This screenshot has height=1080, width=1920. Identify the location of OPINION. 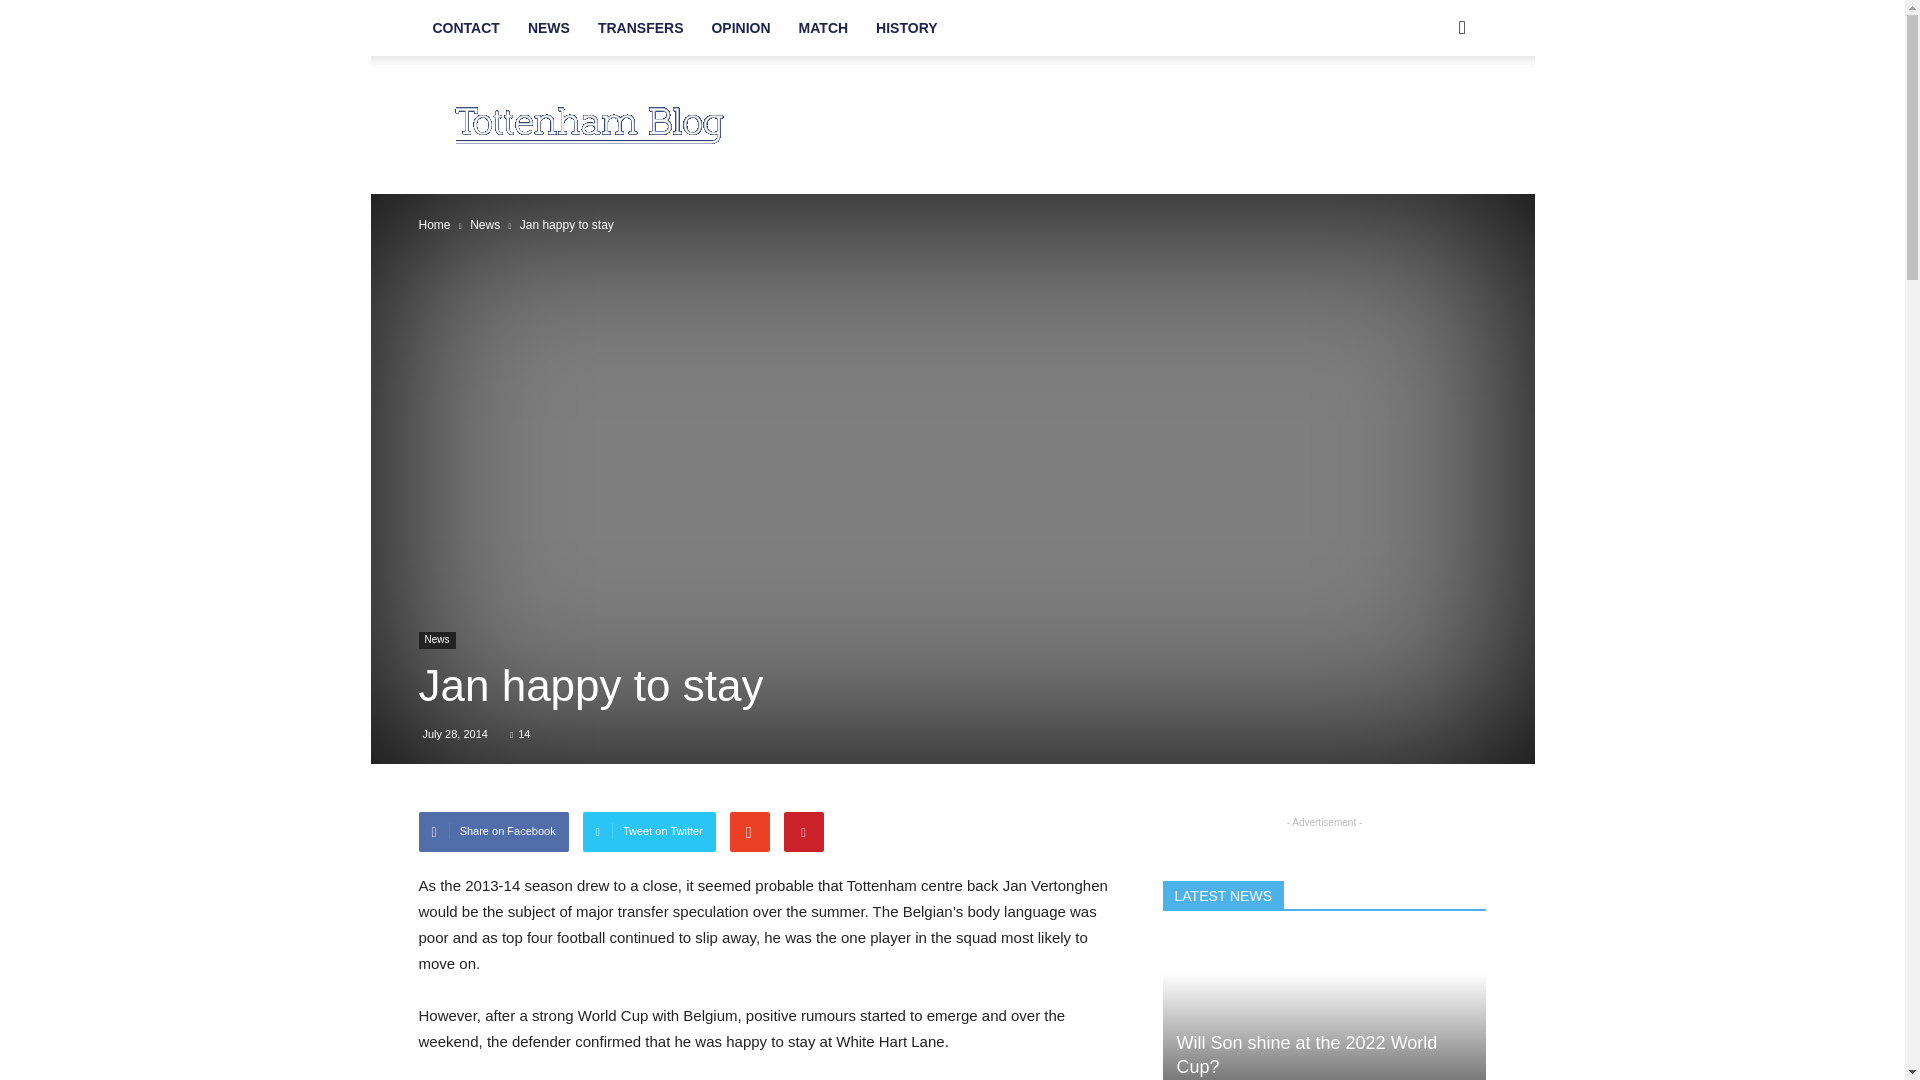
(740, 28).